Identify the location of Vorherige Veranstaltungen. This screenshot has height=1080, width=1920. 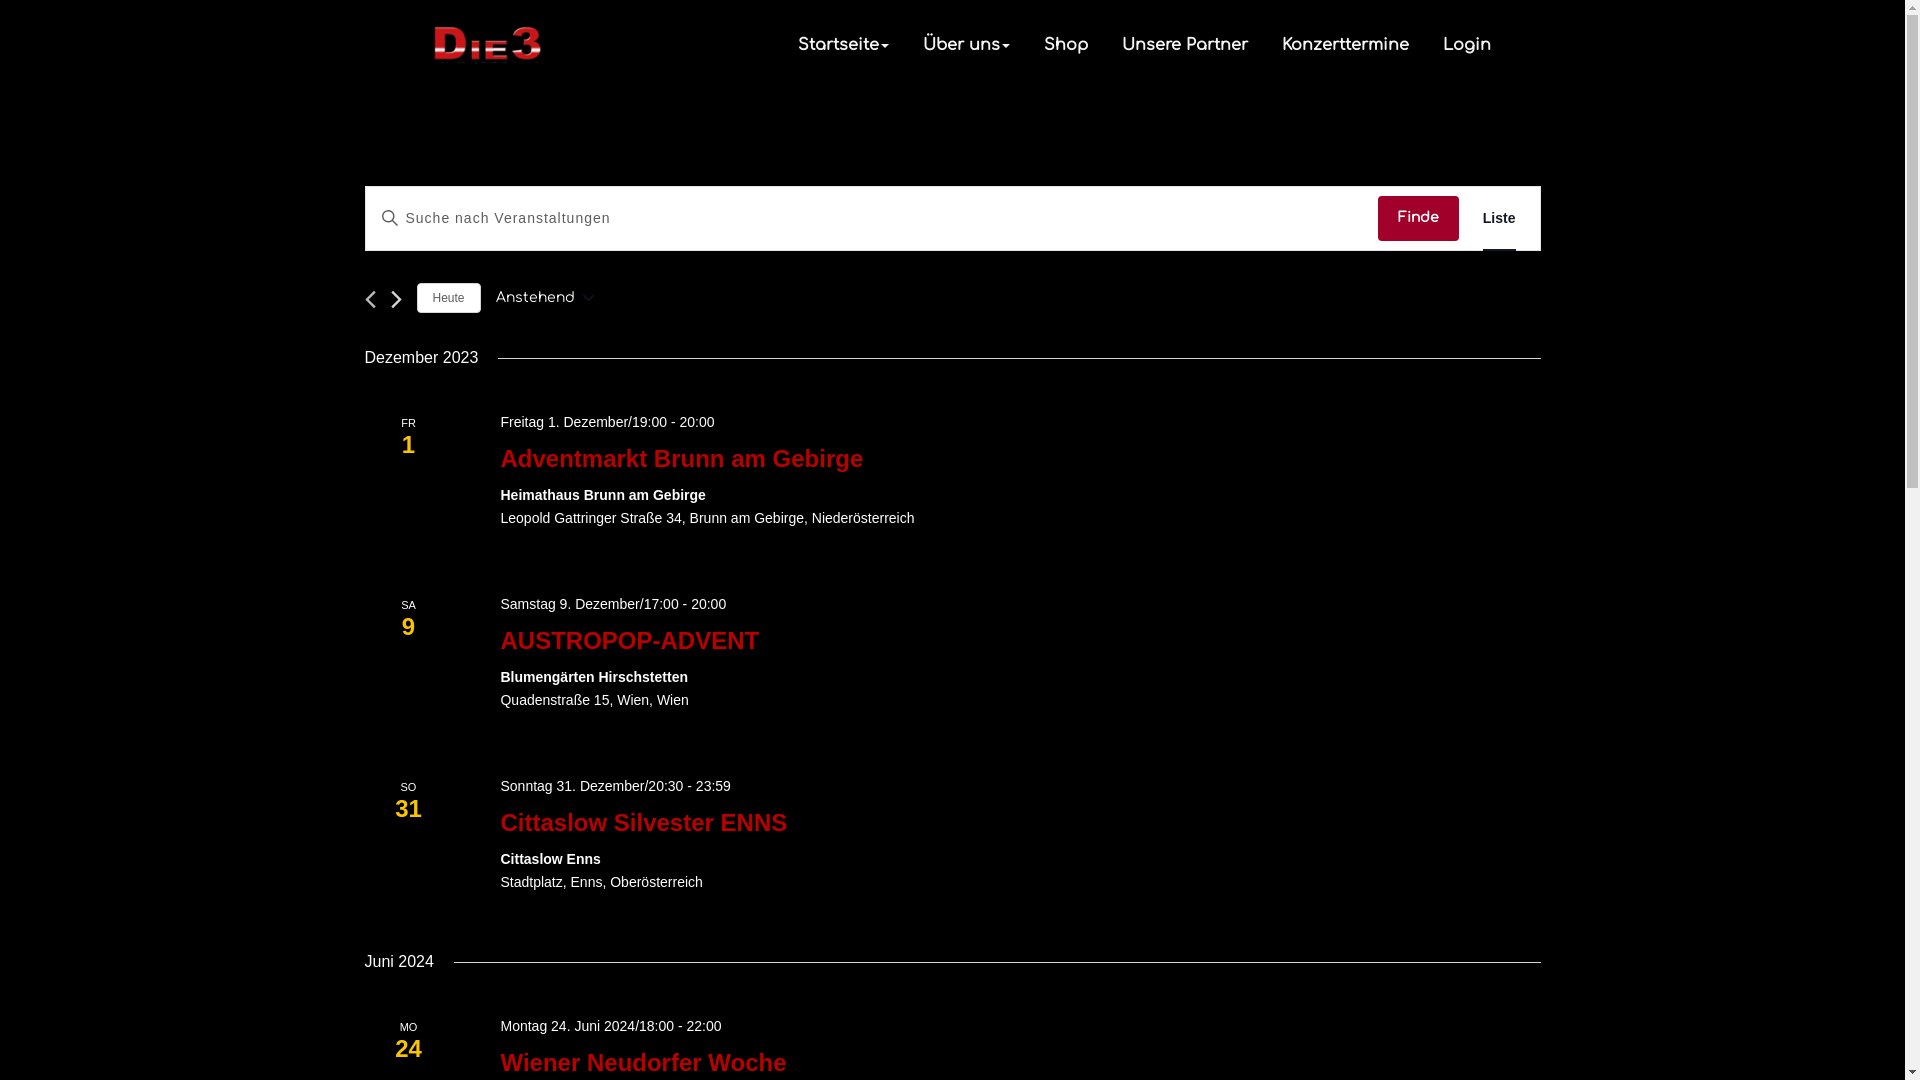
(370, 300).